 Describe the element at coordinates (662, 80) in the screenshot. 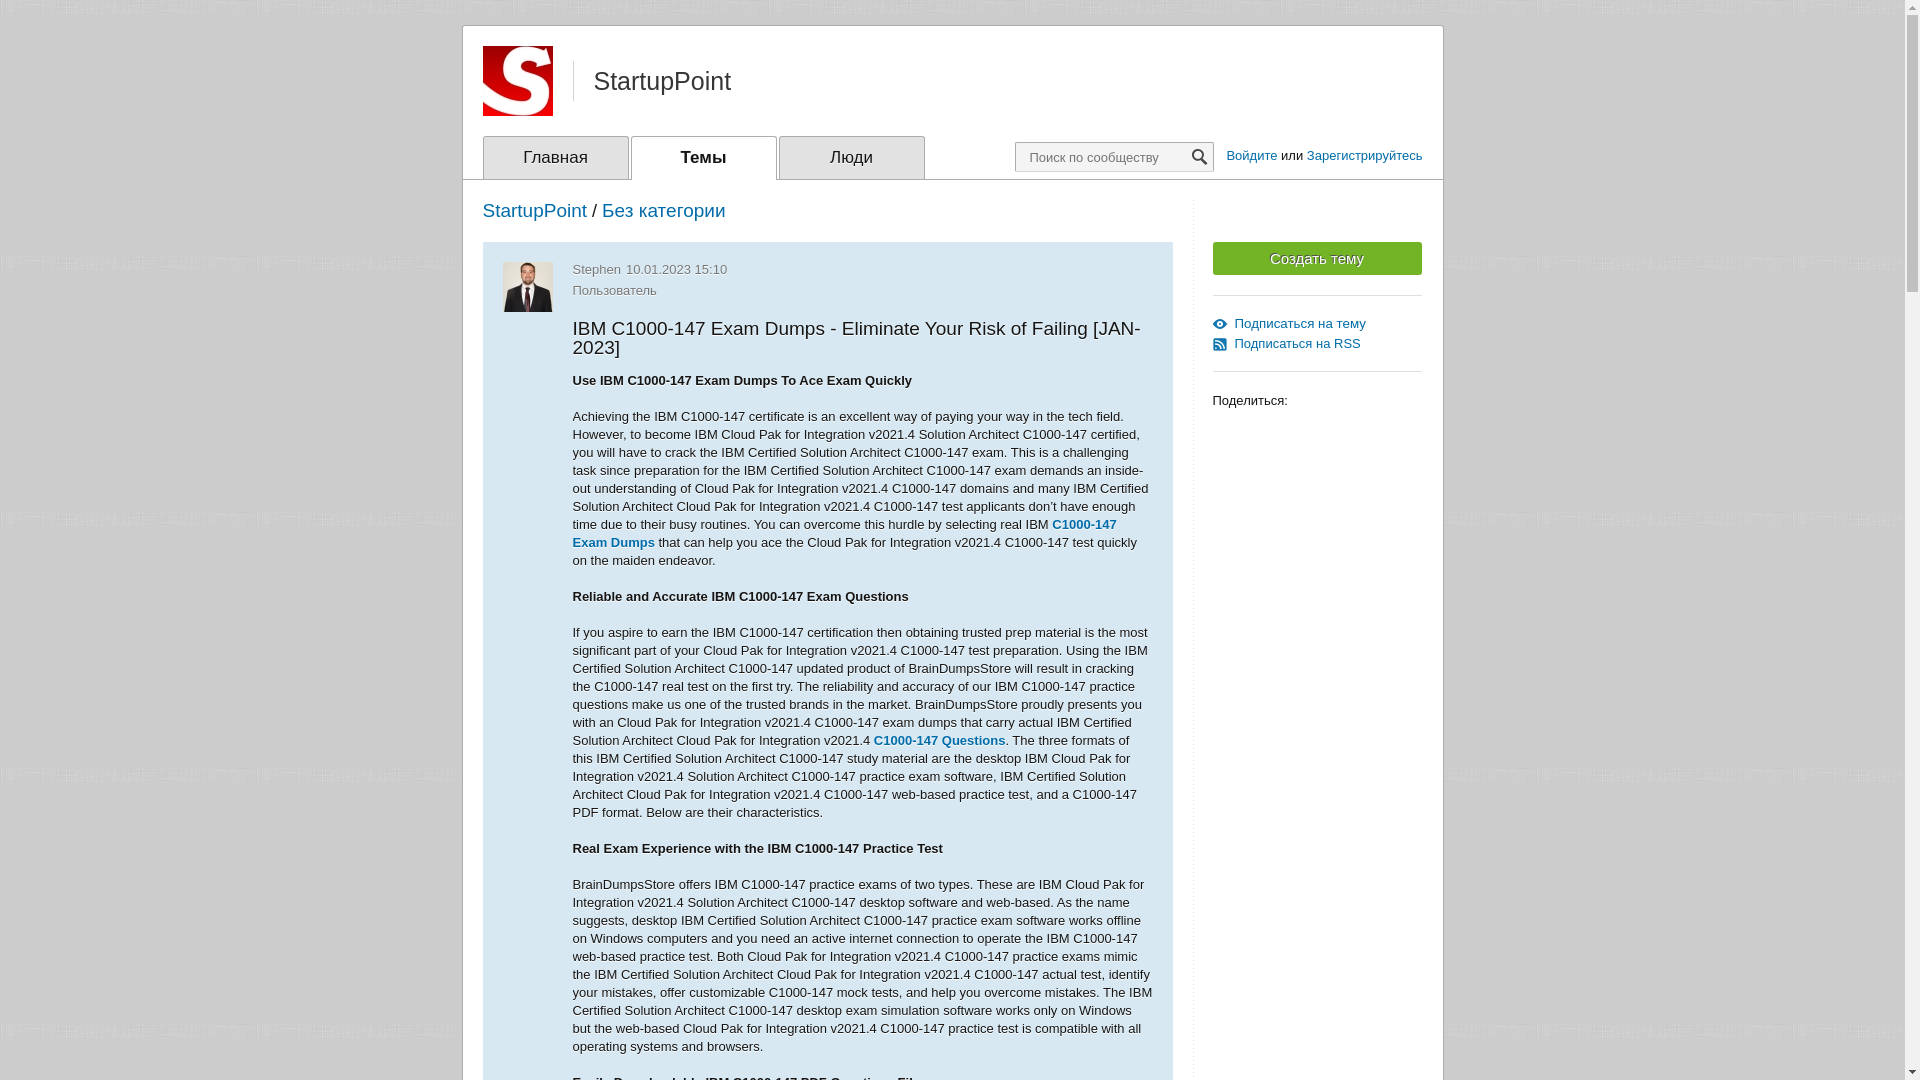

I see `StartupPoint` at that location.